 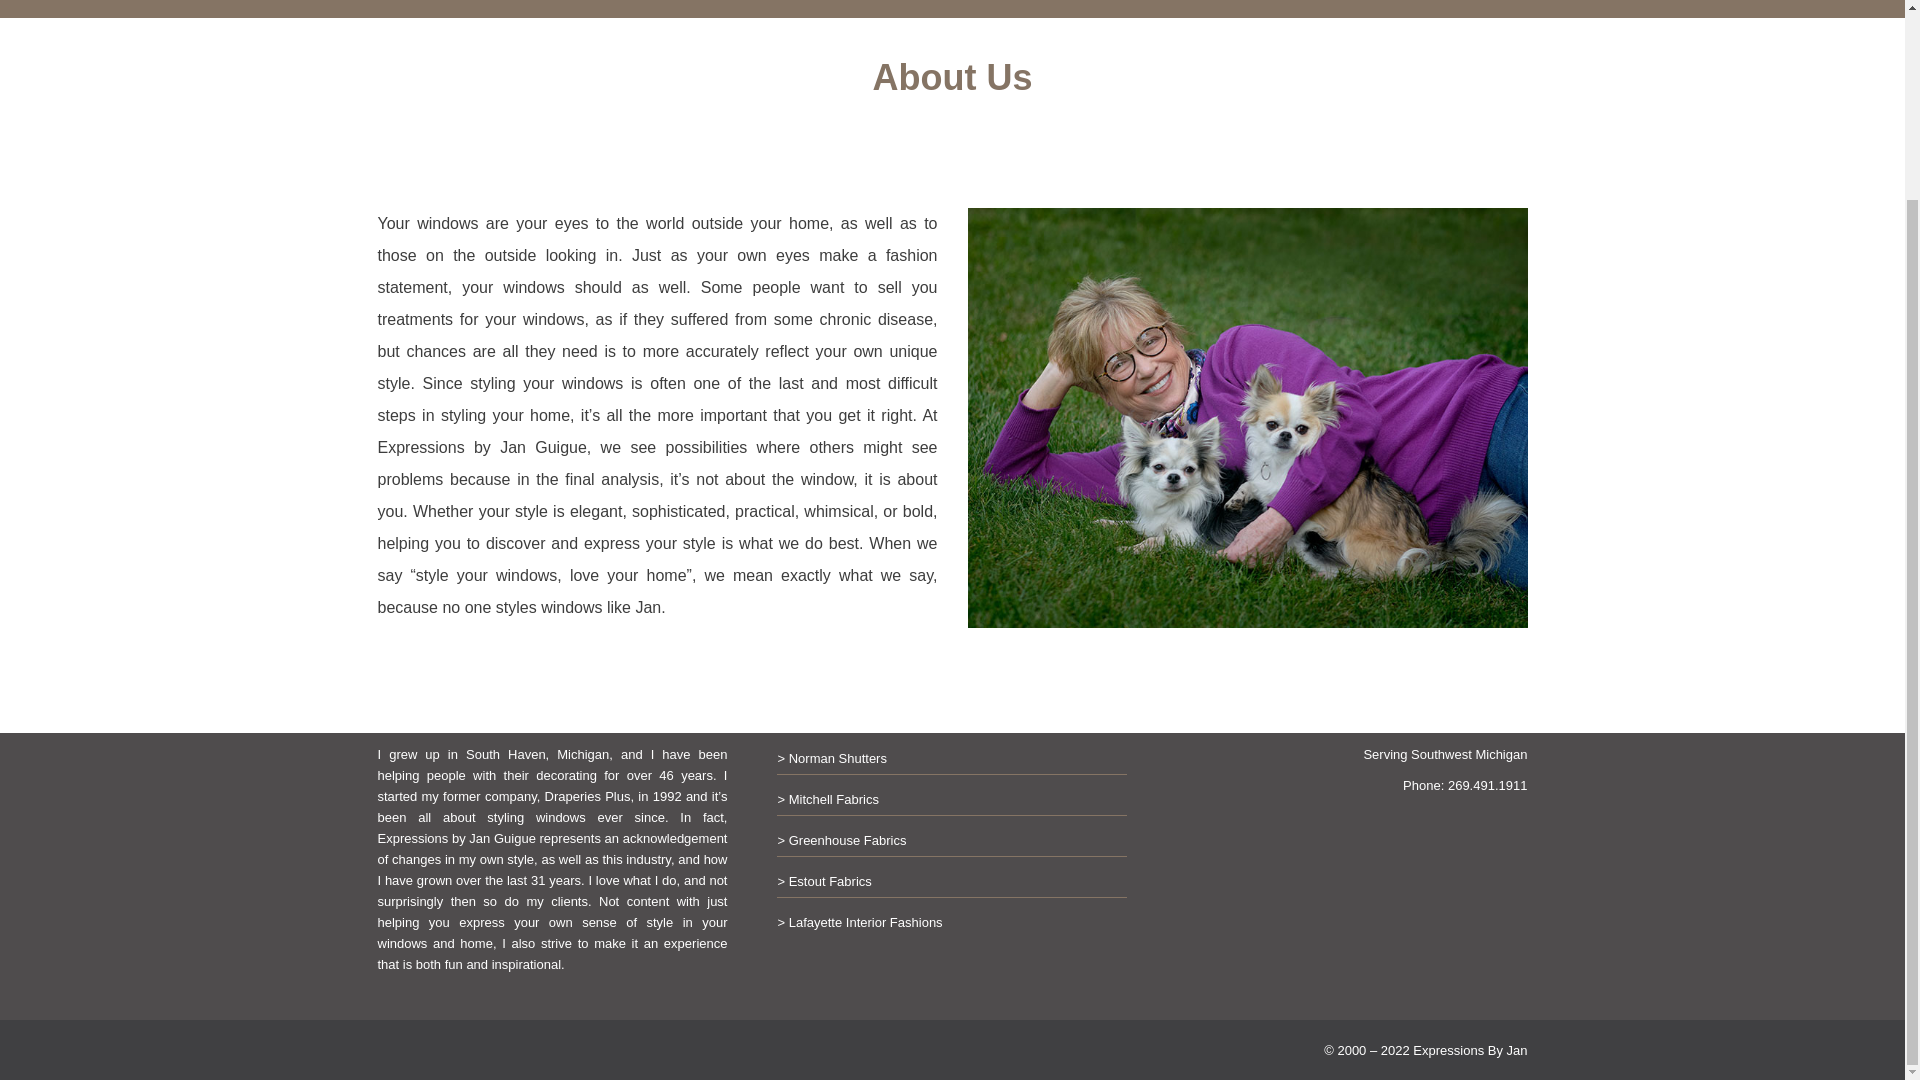 I want to click on Home, so click(x=400, y=2).